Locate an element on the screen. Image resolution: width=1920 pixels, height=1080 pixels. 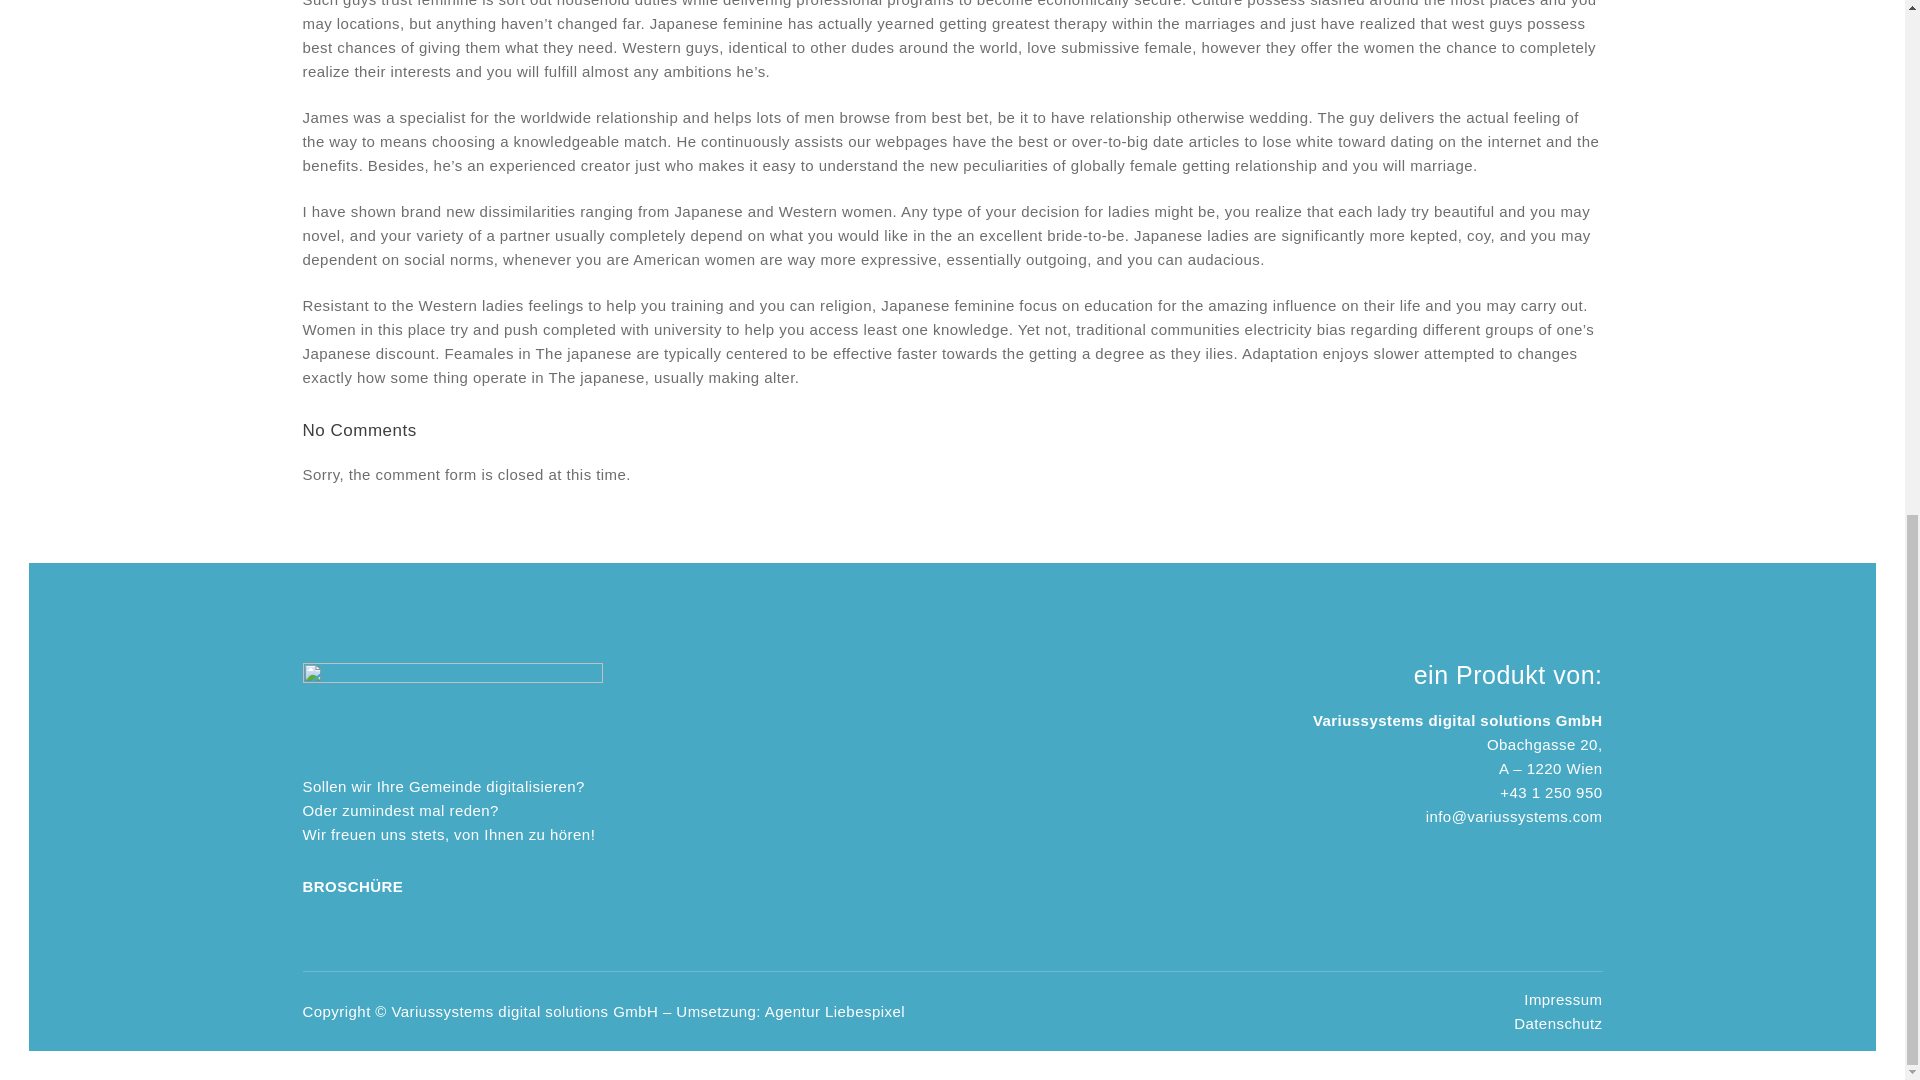
Agentur Liebespixel is located at coordinates (834, 1010).